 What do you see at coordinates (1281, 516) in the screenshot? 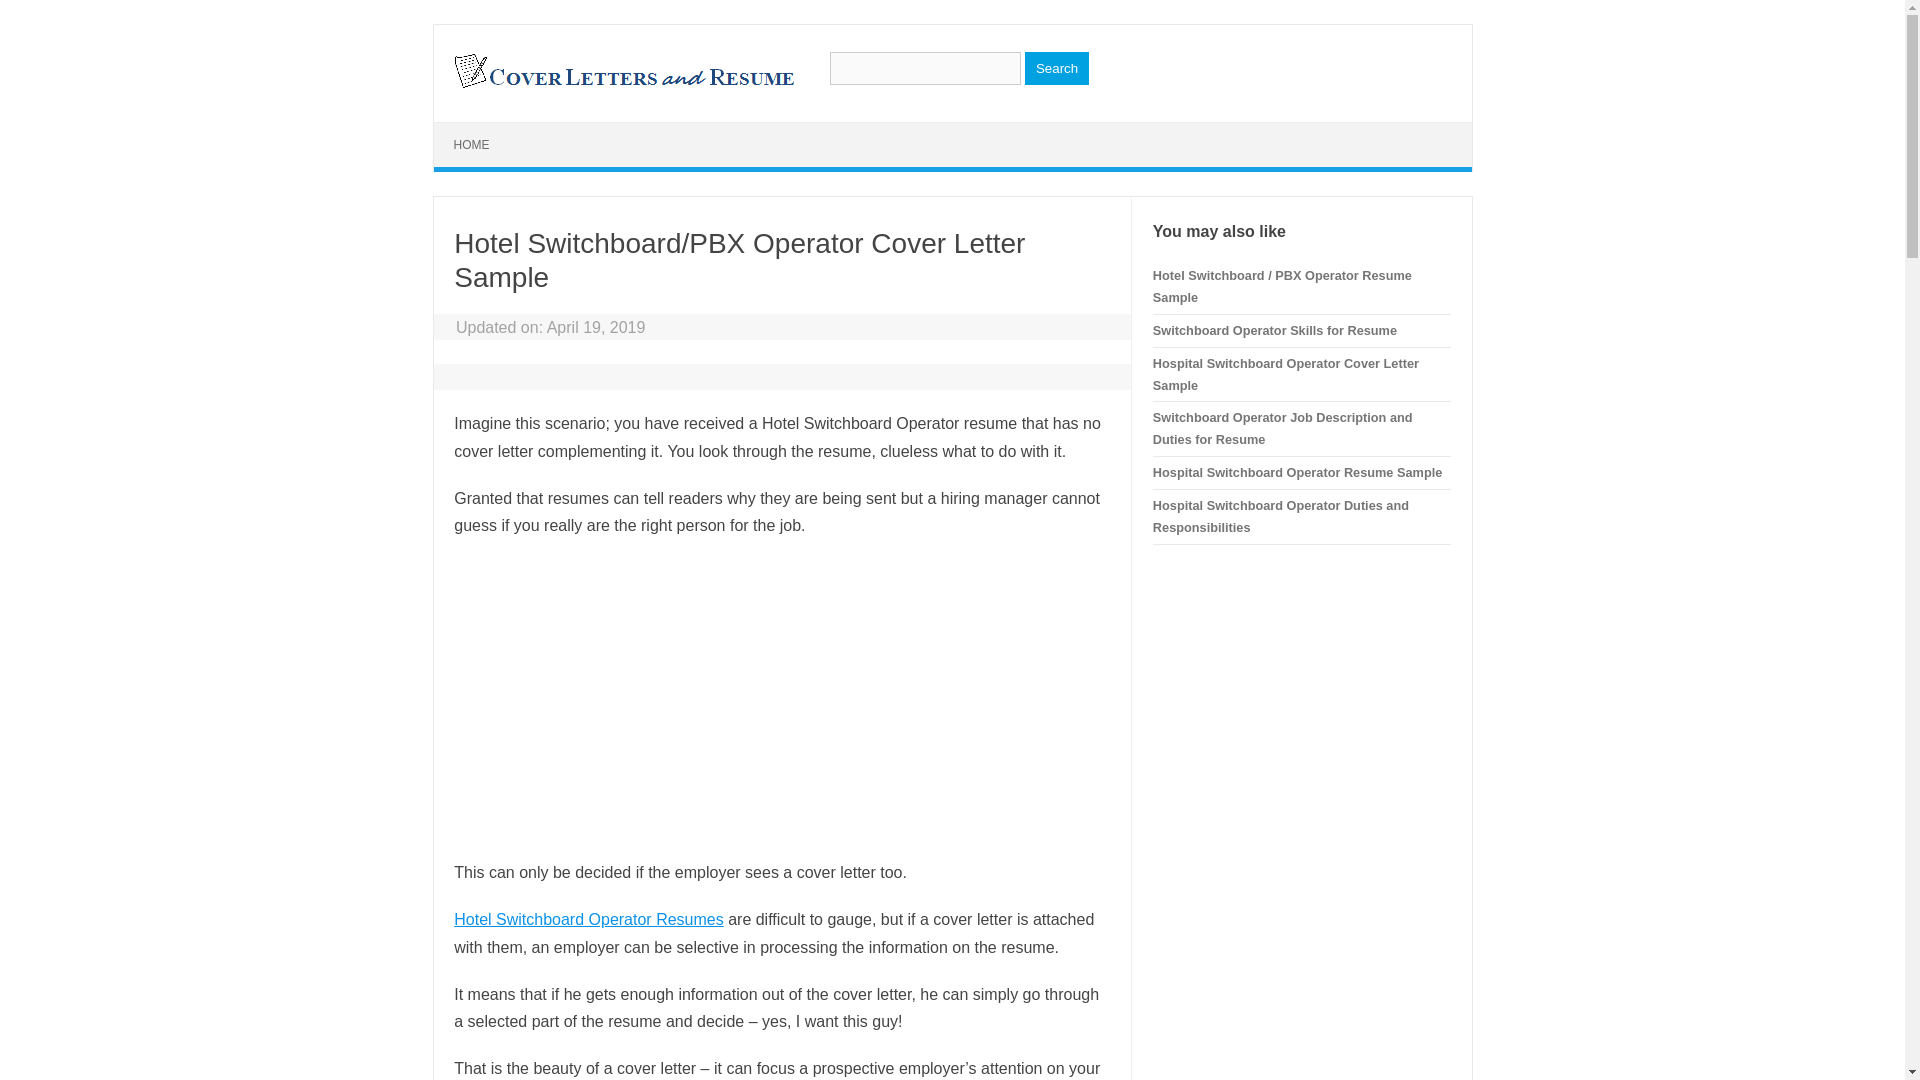
I see `Hospital Switchboard Operator Duties and Responsibilities` at bounding box center [1281, 516].